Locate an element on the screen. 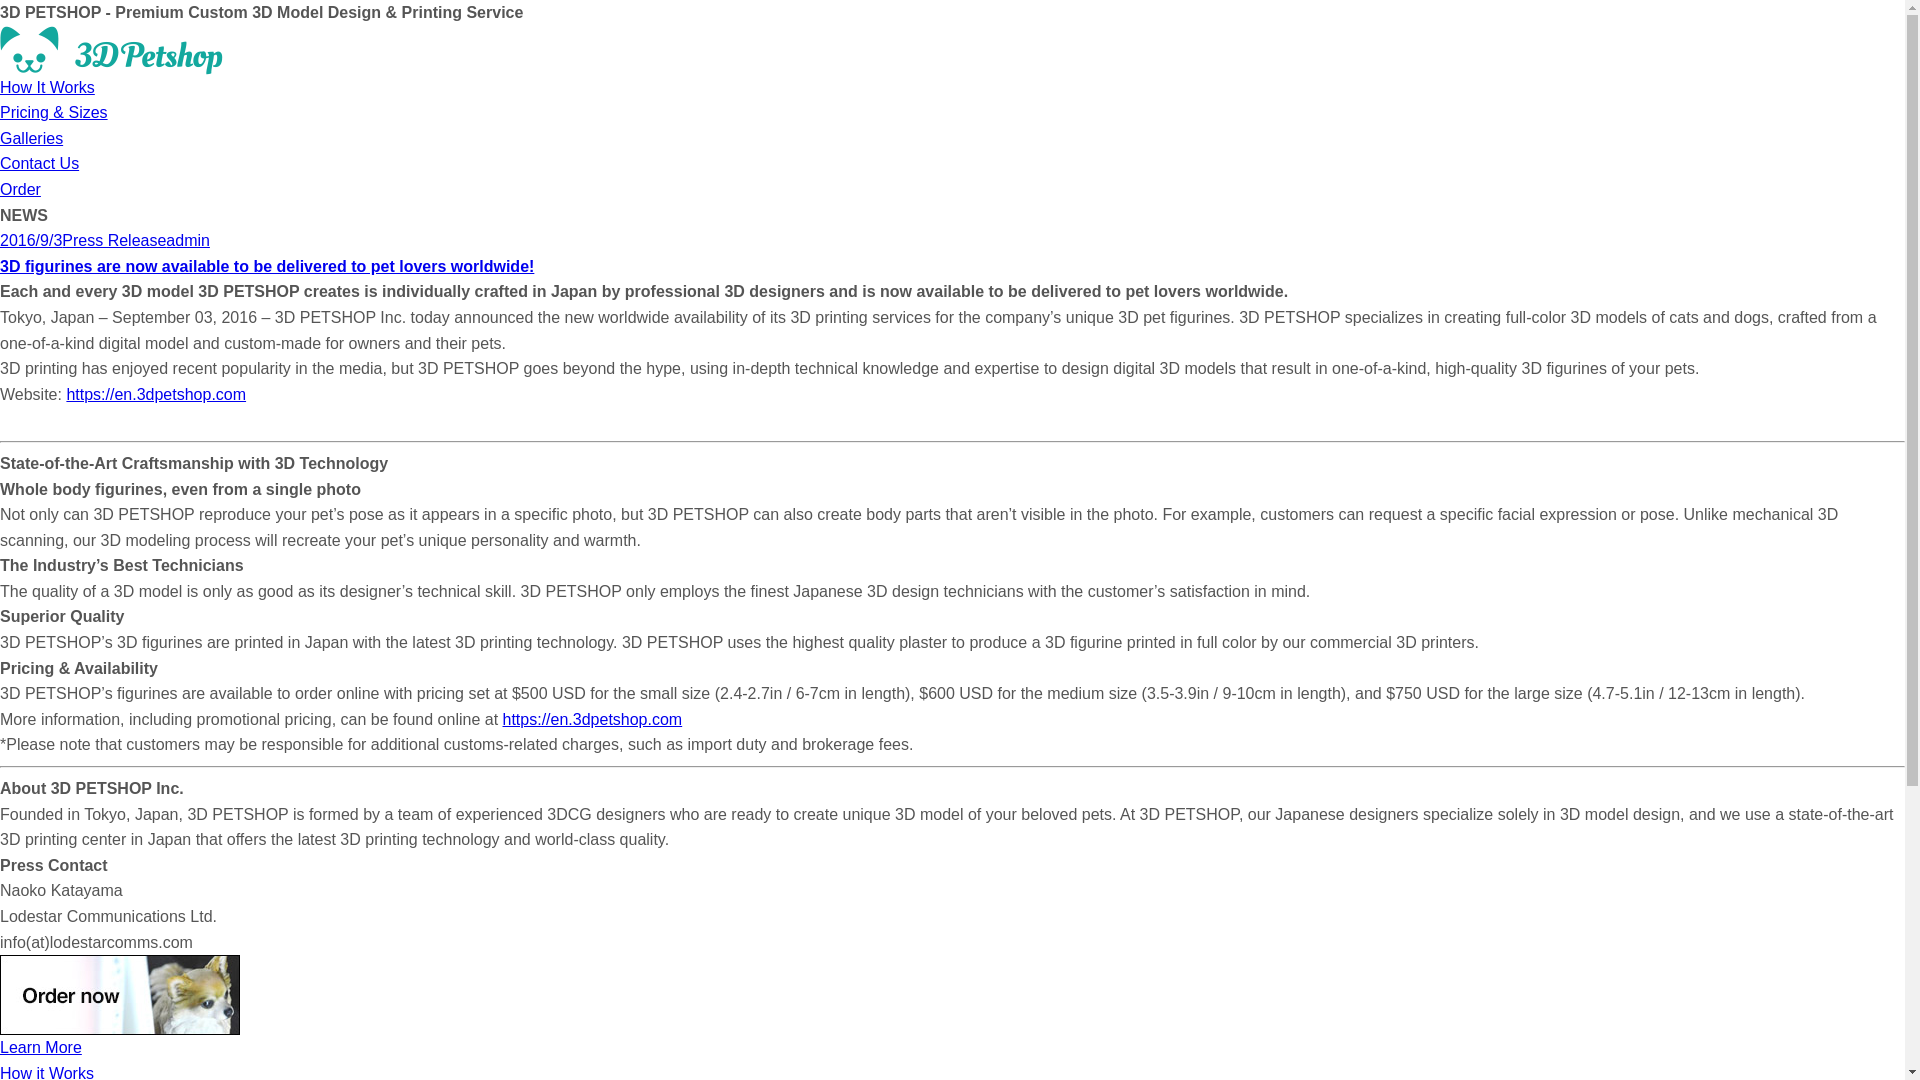 The height and width of the screenshot is (1080, 1920). https://en.3dpetshop.com is located at coordinates (593, 720).